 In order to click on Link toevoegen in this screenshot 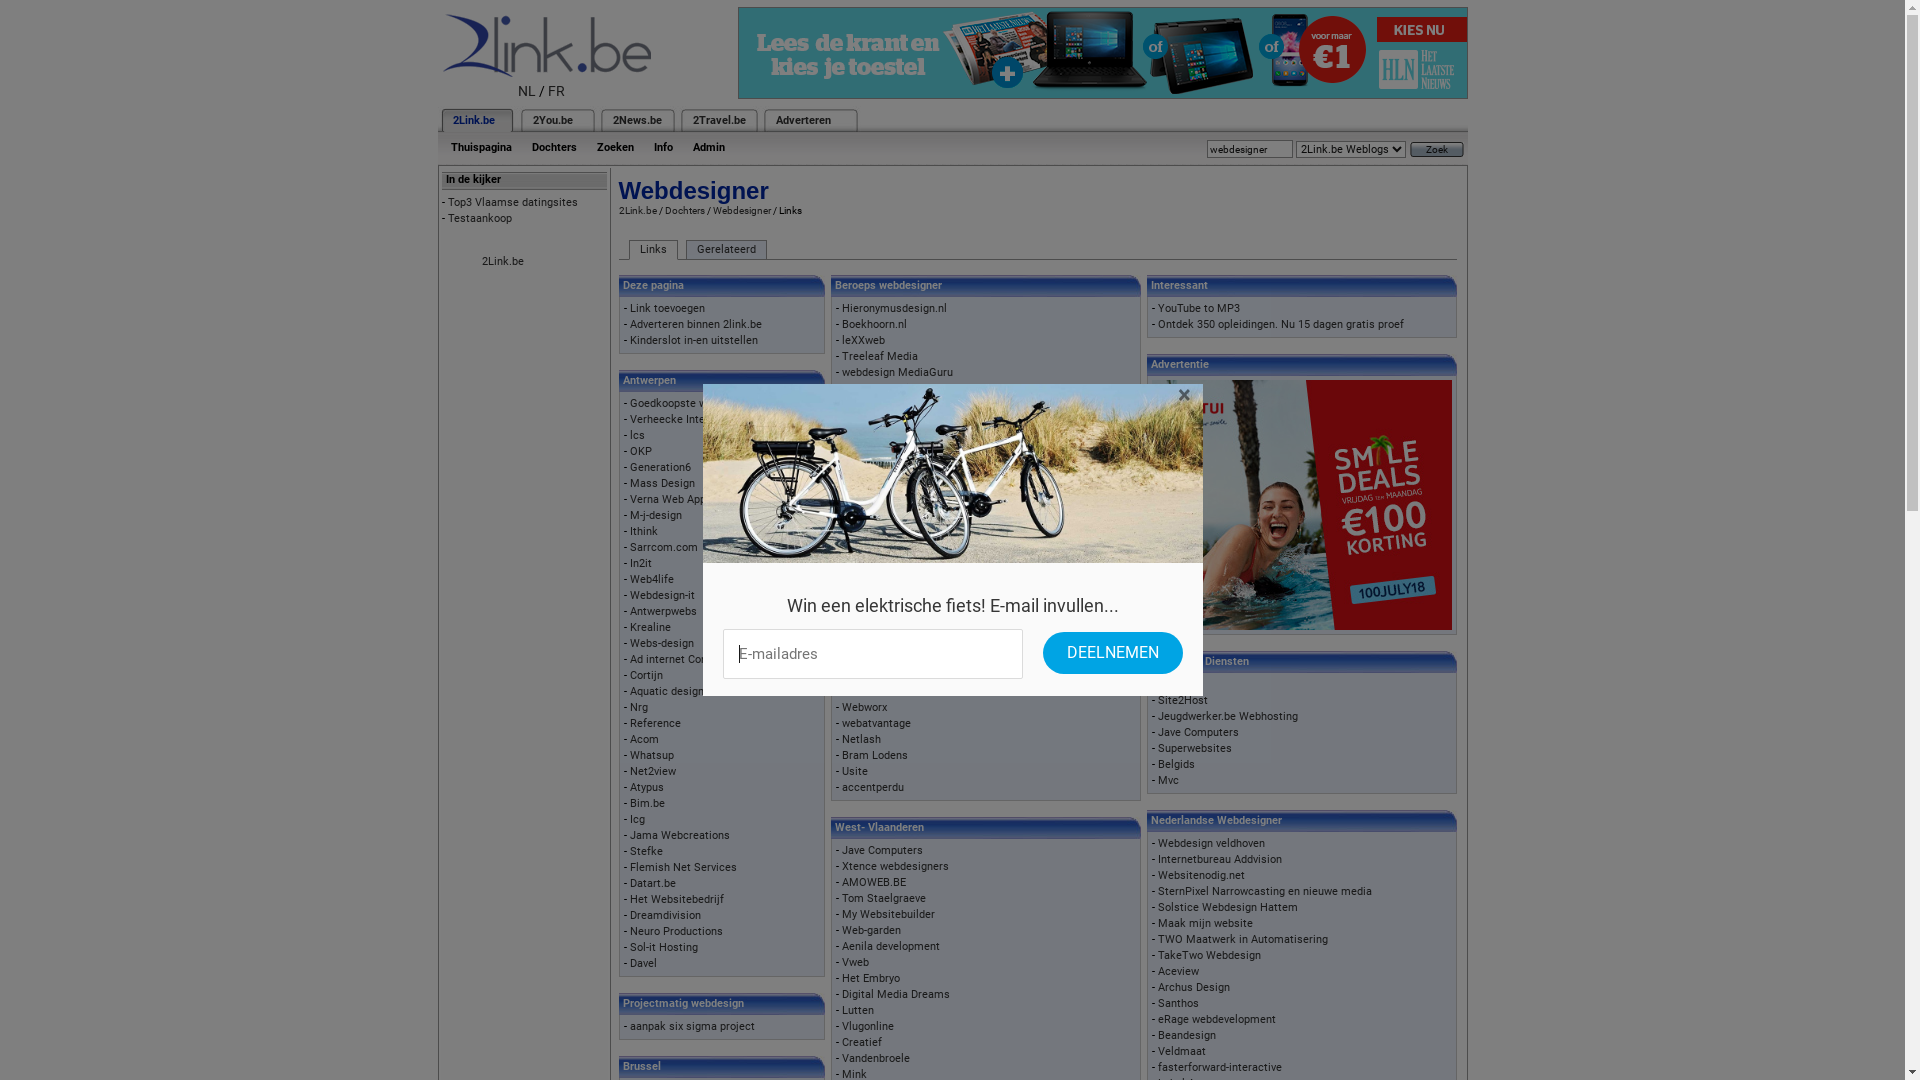, I will do `click(668, 308)`.